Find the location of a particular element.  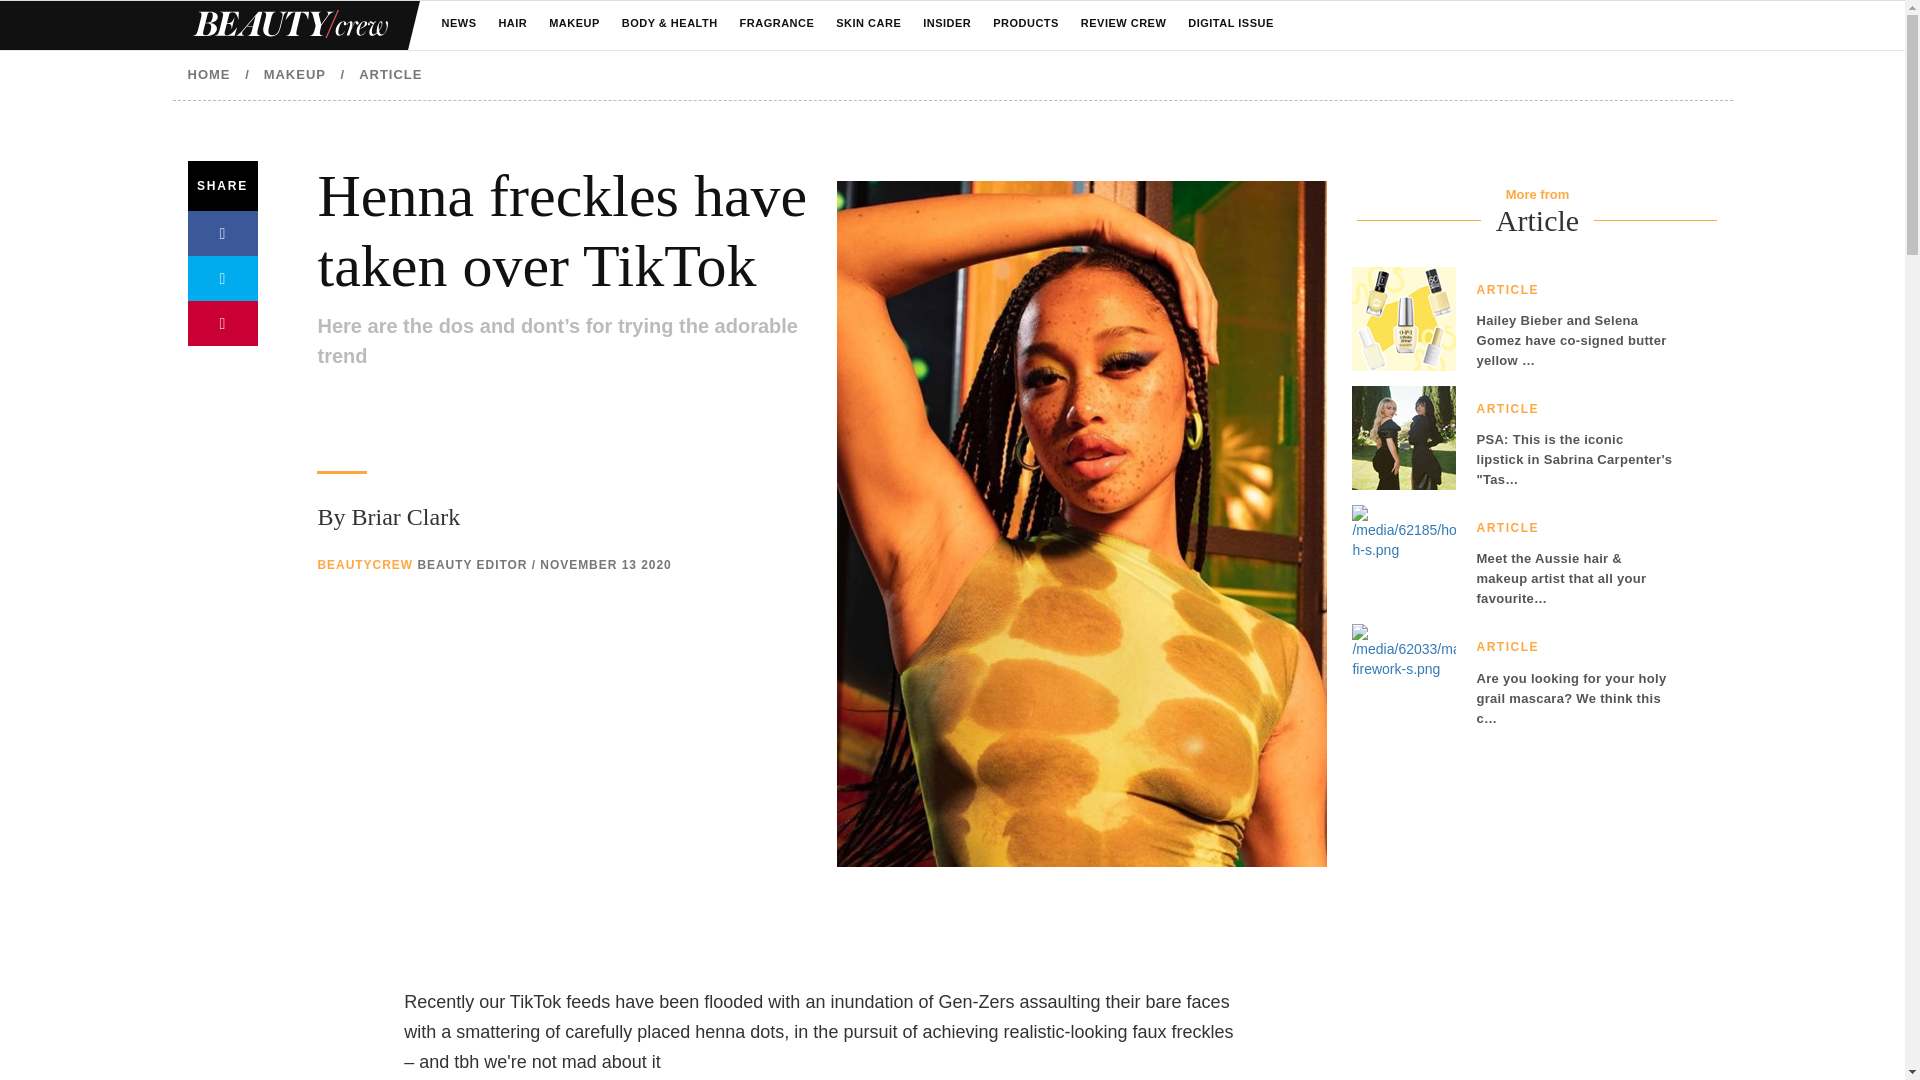

MAKEUP is located at coordinates (574, 24).